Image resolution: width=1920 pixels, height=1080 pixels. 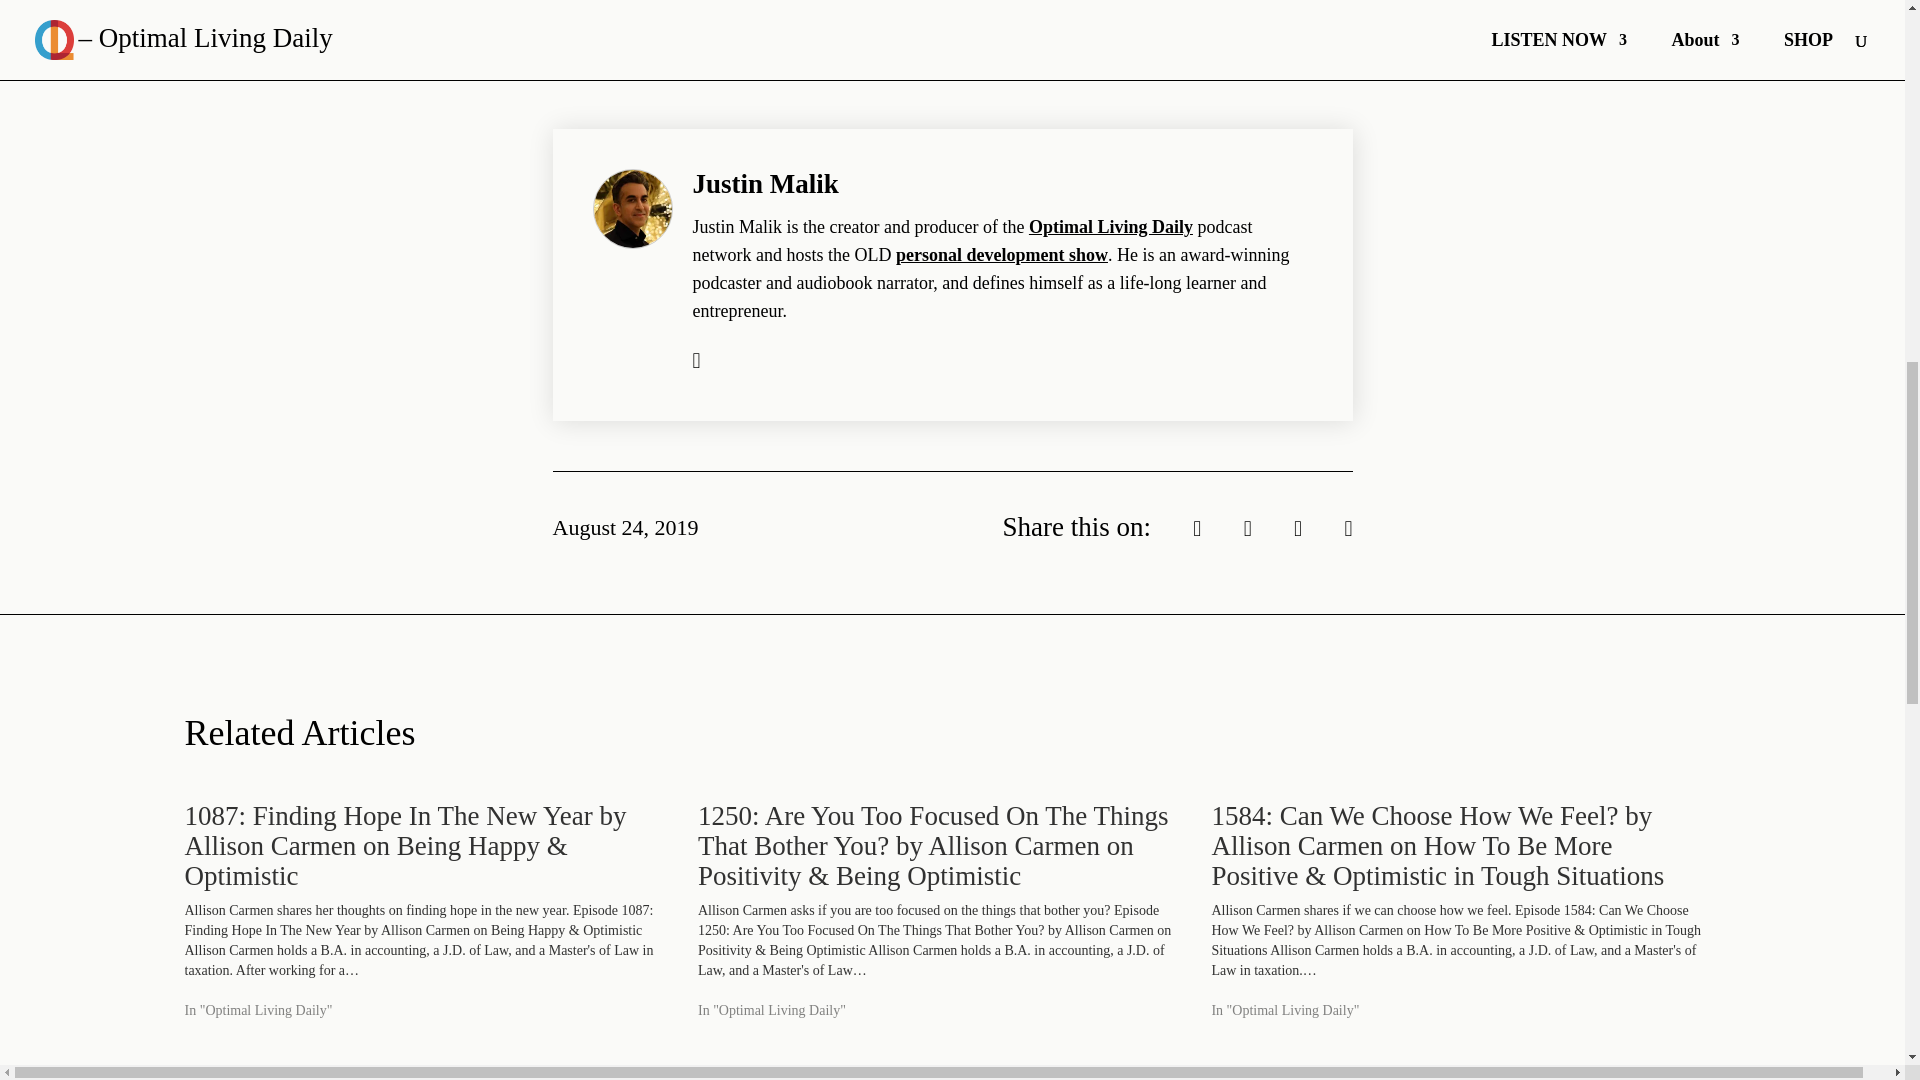 I want to click on Share via email, so click(x=1348, y=526).